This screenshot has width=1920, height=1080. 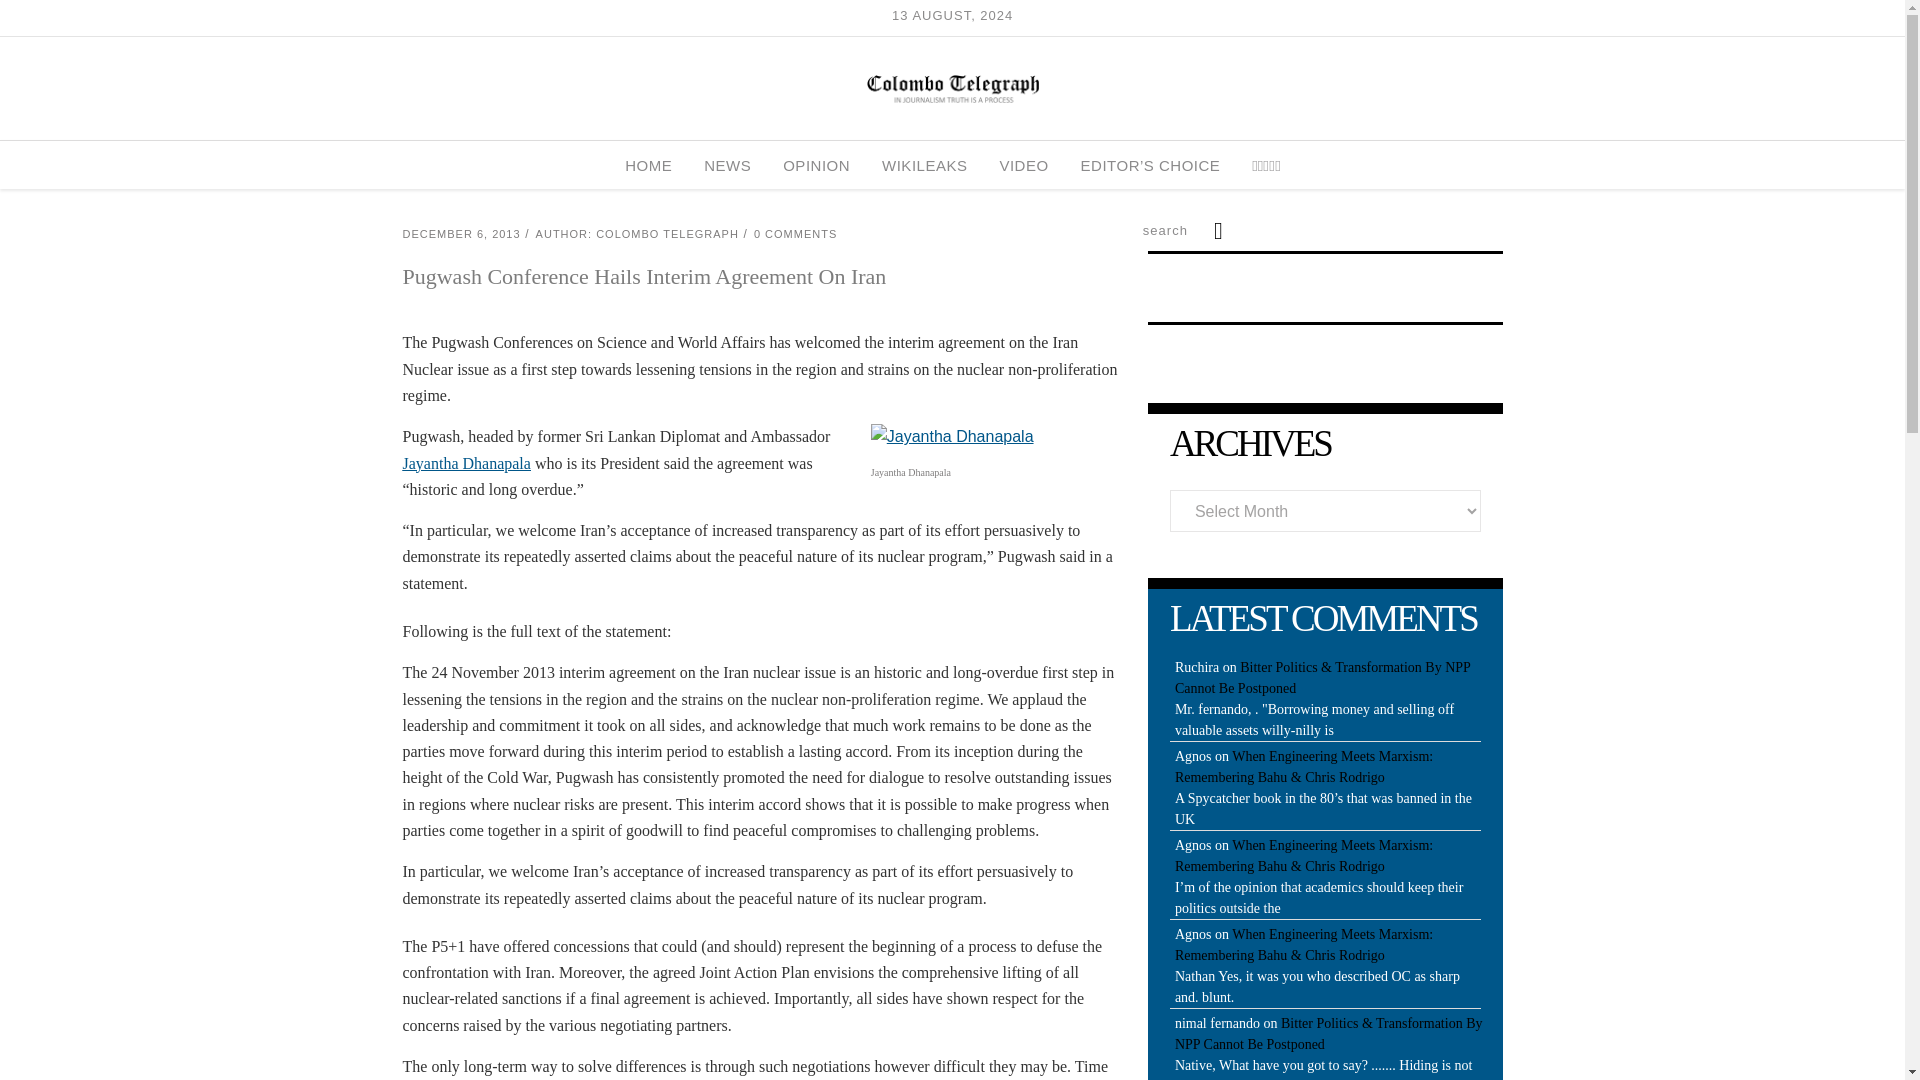 I want to click on HOME, so click(x=648, y=165).